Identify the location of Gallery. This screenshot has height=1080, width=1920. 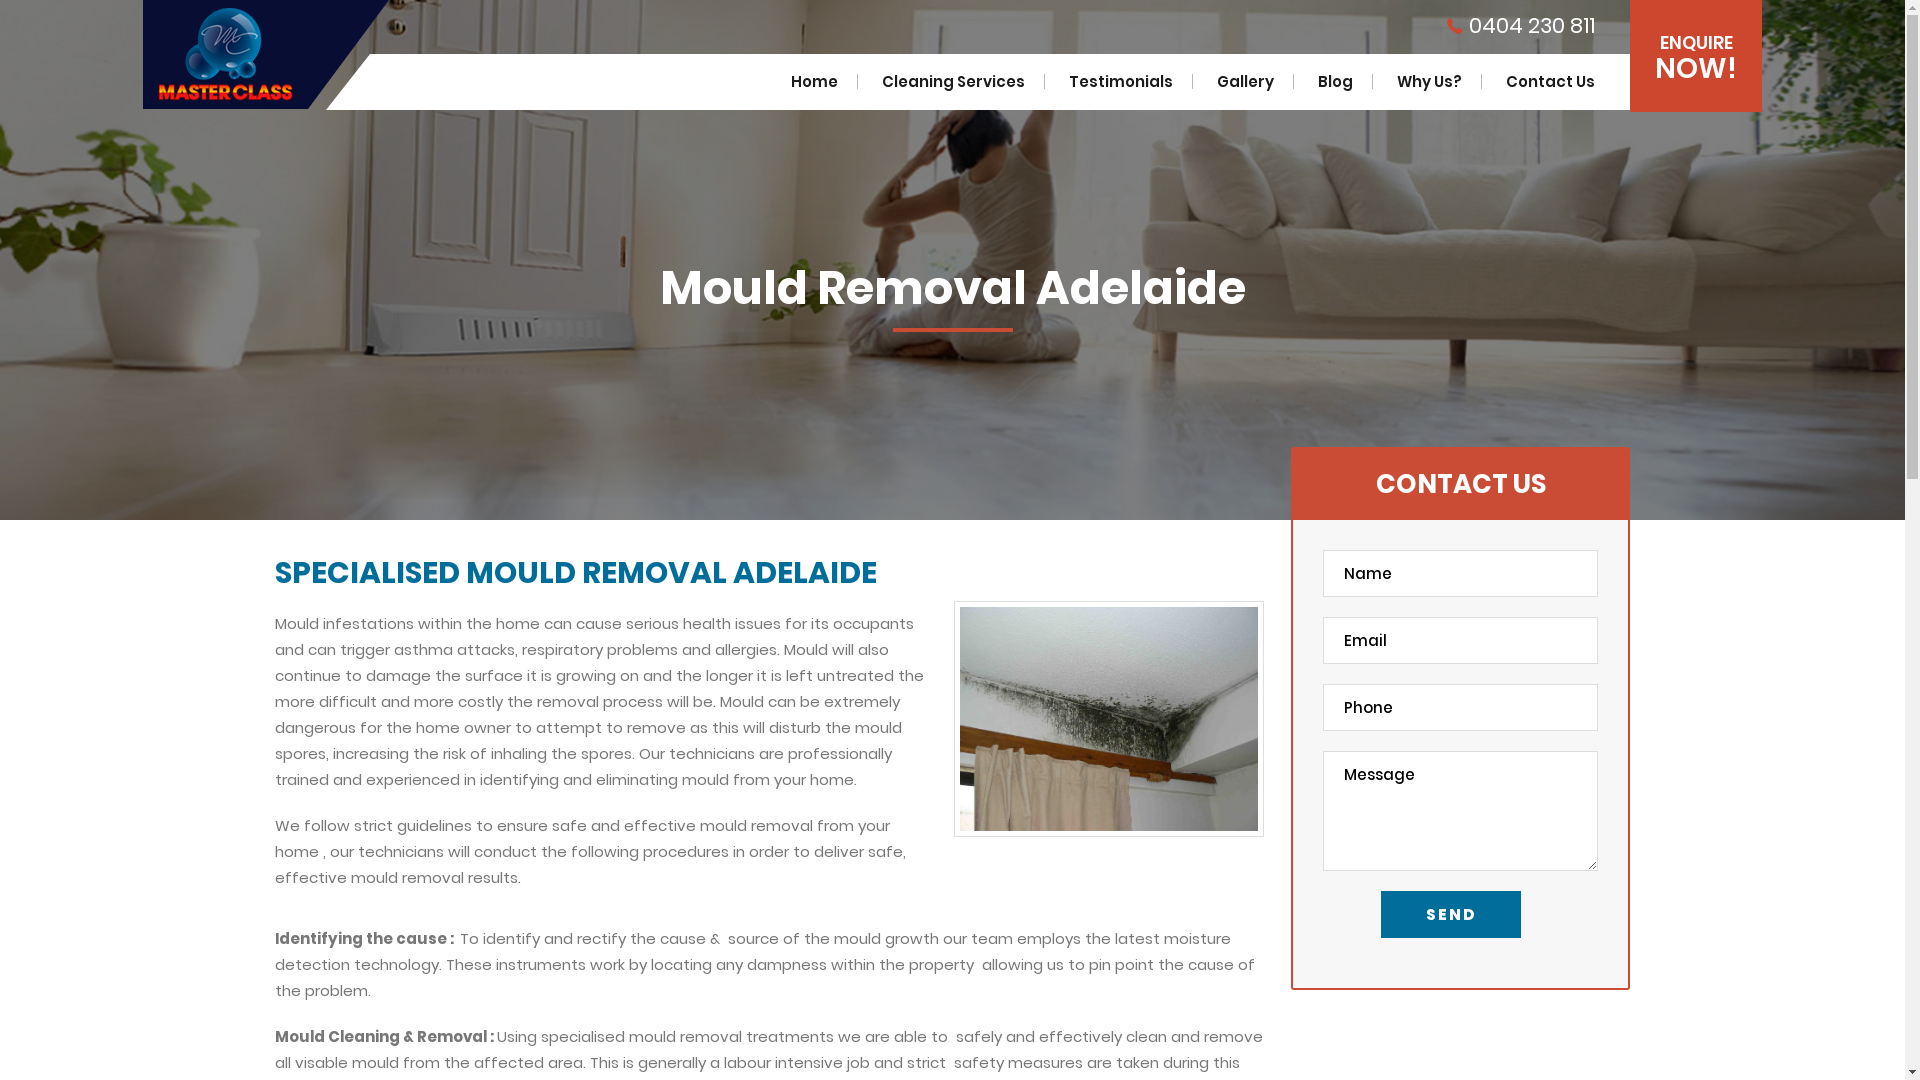
(1246, 82).